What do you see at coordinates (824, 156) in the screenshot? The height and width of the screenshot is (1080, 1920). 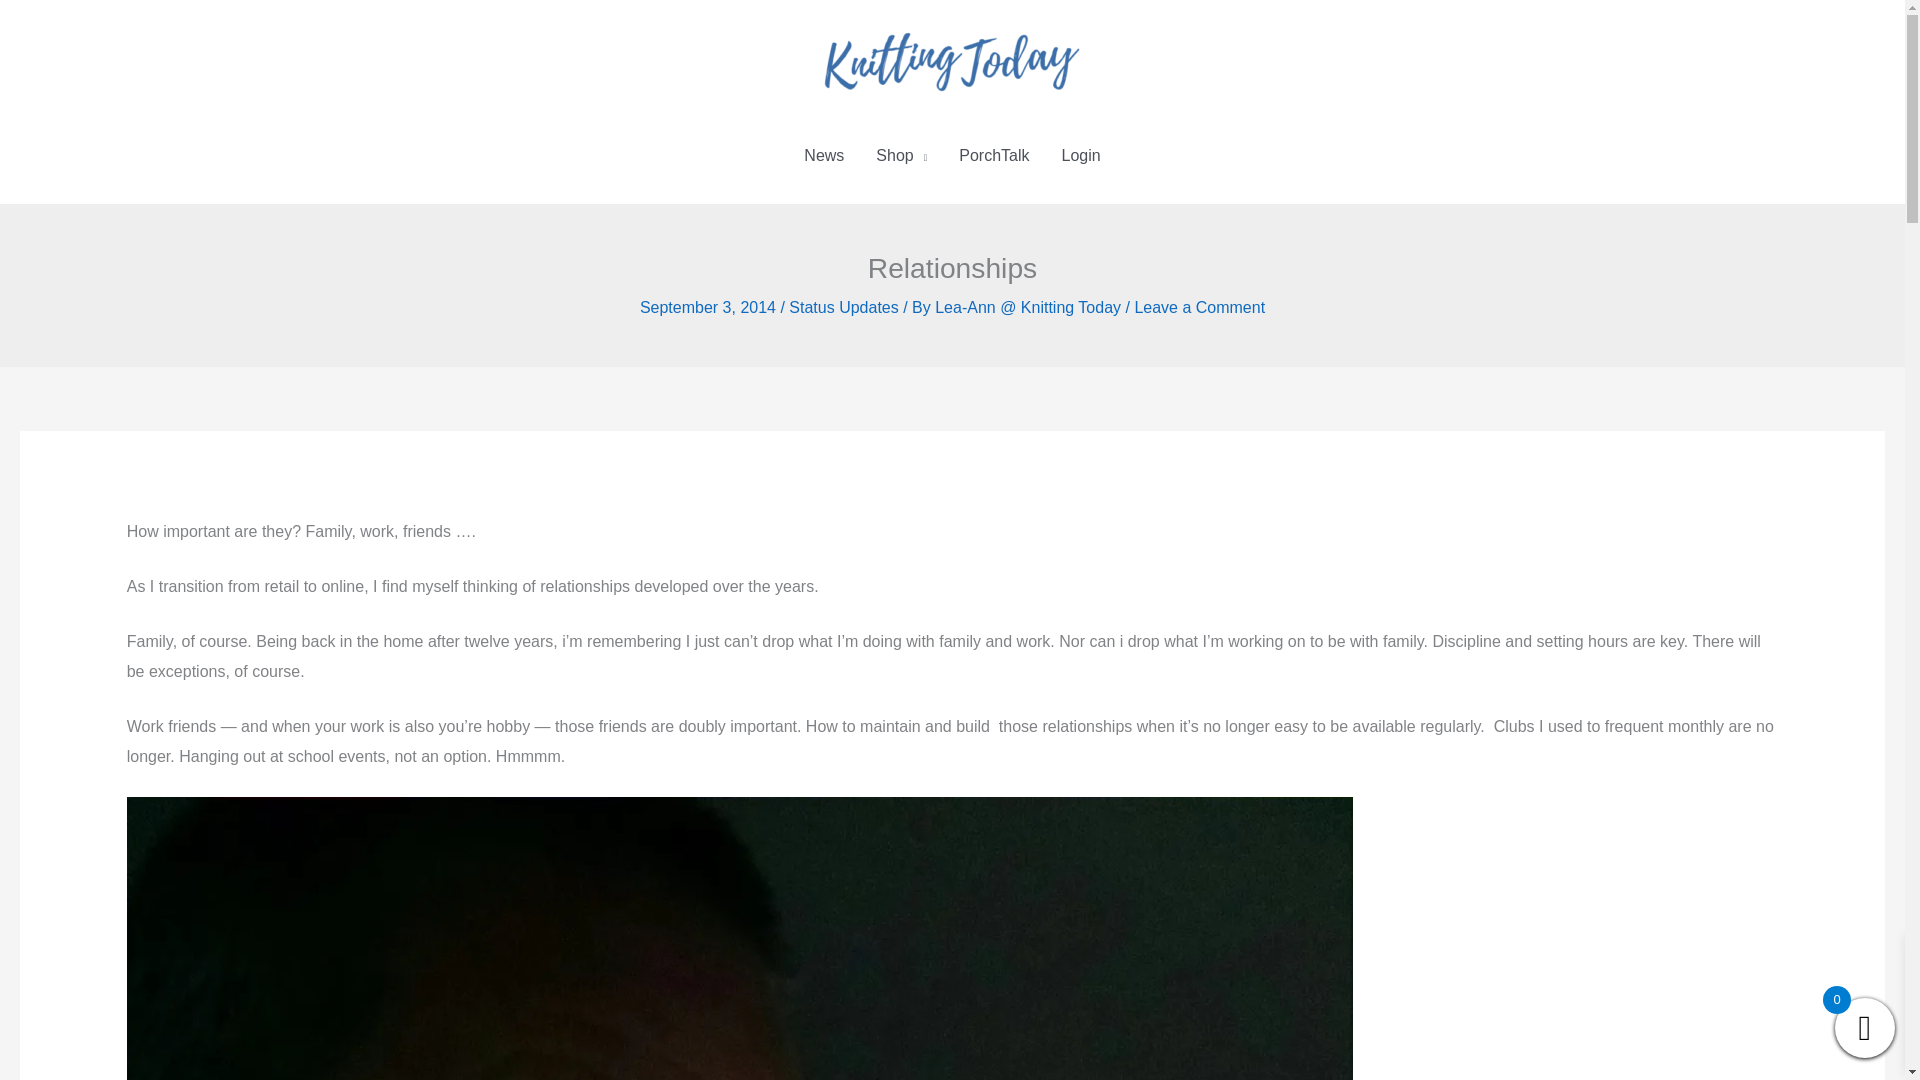 I see `News` at bounding box center [824, 156].